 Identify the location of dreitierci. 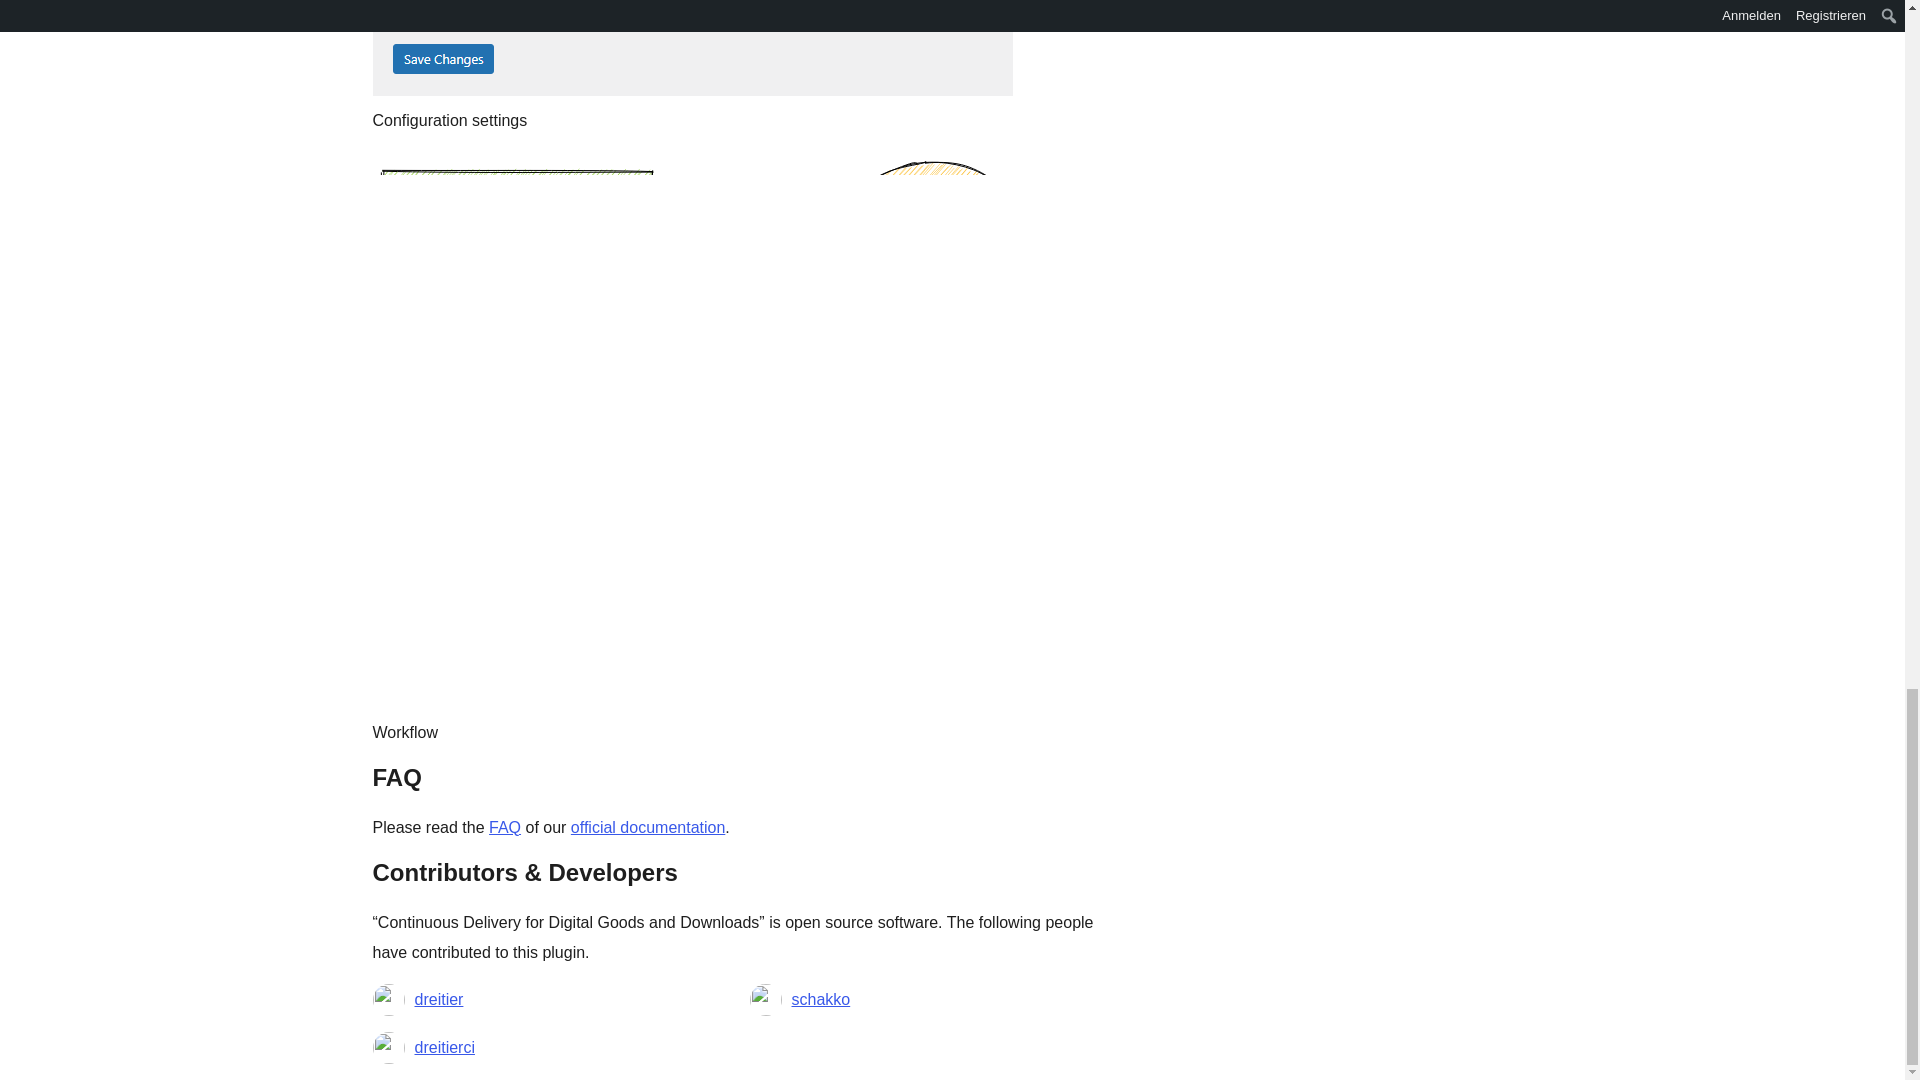
(444, 1046).